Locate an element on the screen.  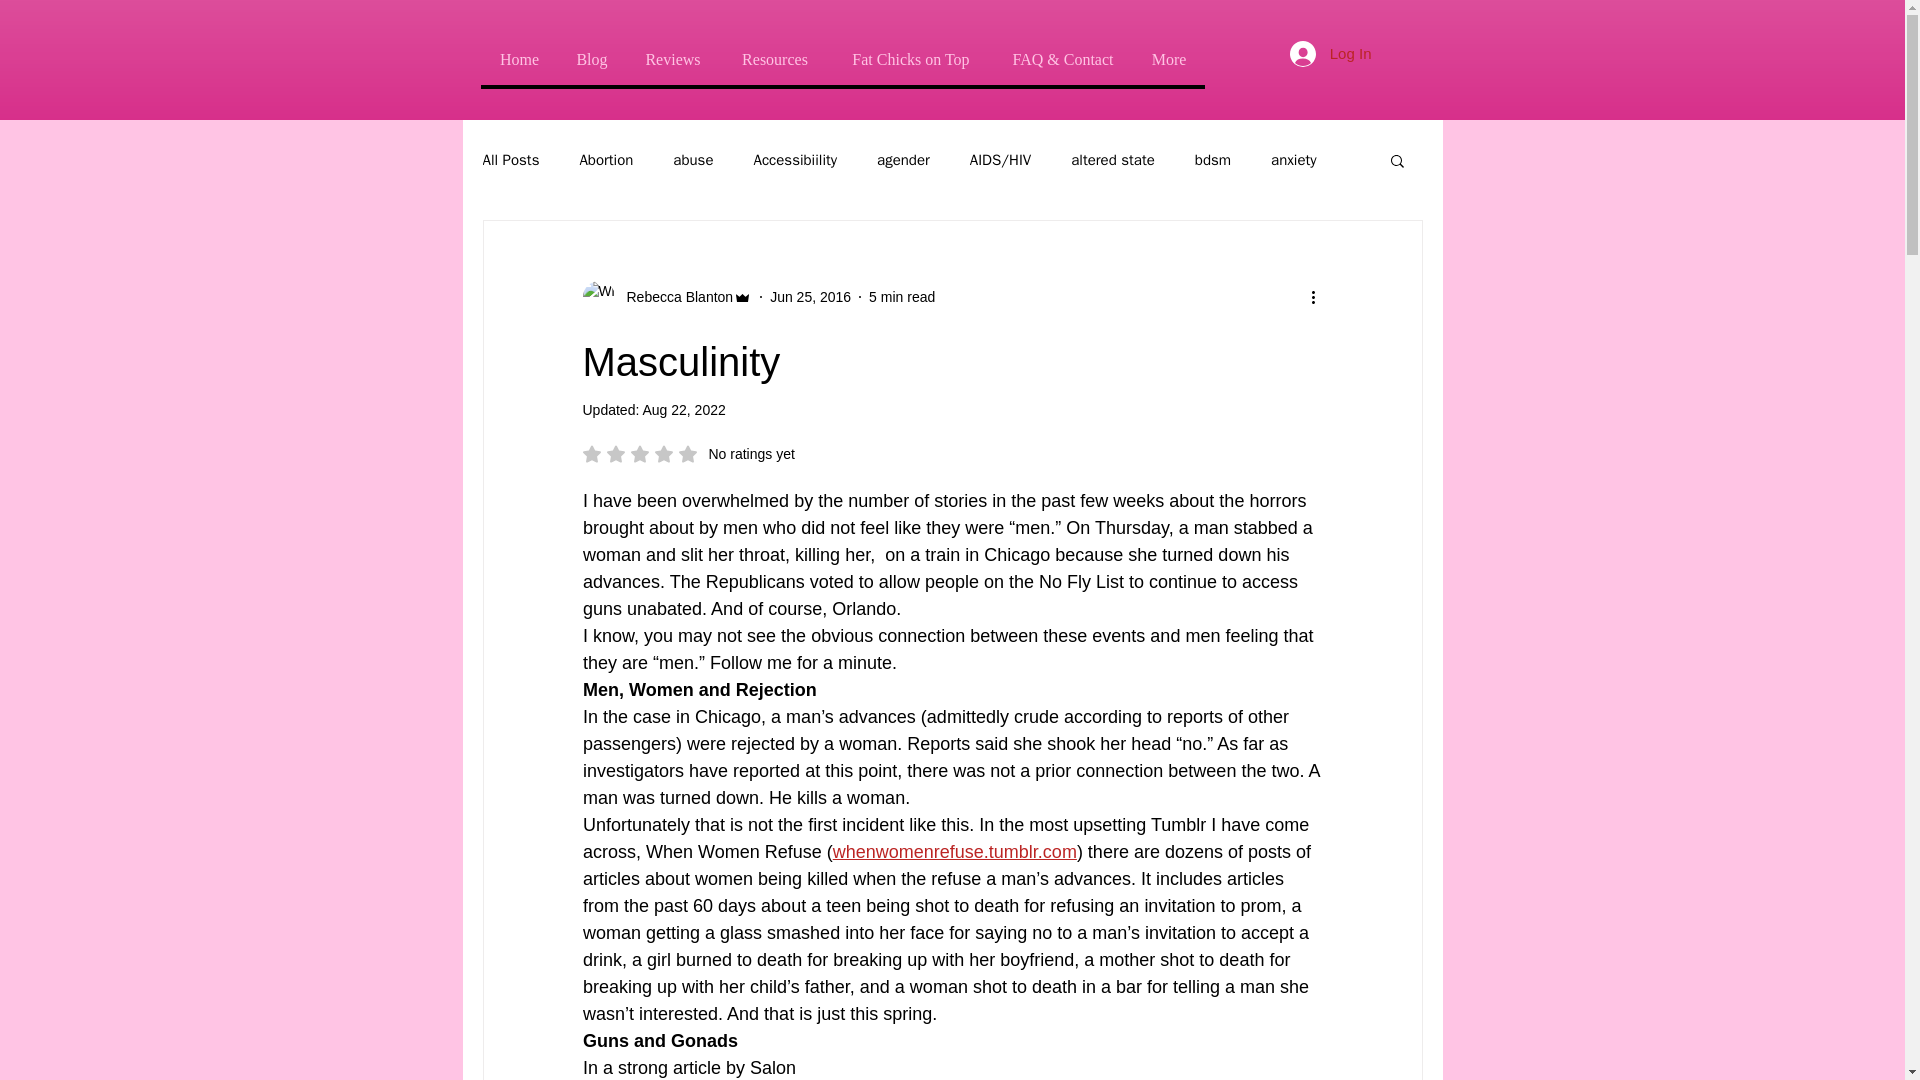
agender is located at coordinates (903, 159).